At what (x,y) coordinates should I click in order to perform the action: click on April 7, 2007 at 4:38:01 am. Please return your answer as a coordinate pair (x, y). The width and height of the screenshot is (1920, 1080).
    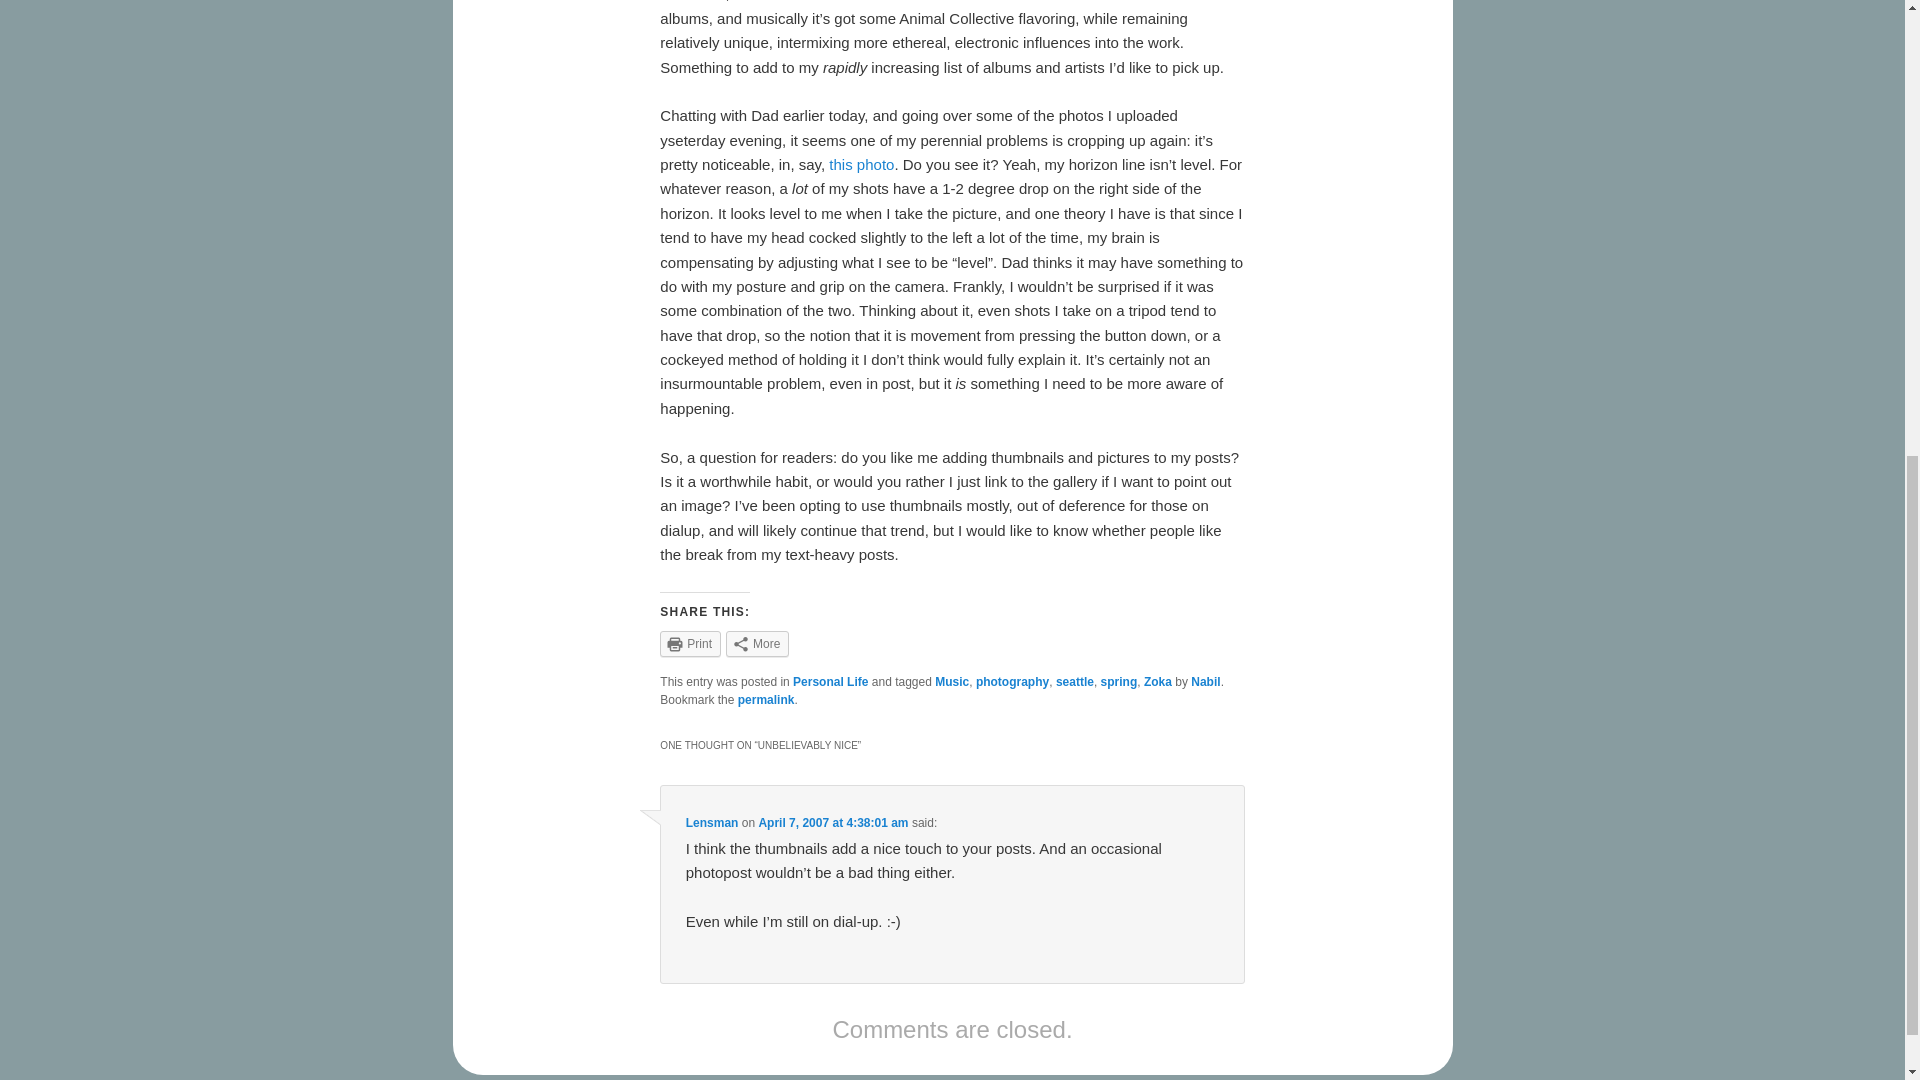
    Looking at the image, I should click on (833, 823).